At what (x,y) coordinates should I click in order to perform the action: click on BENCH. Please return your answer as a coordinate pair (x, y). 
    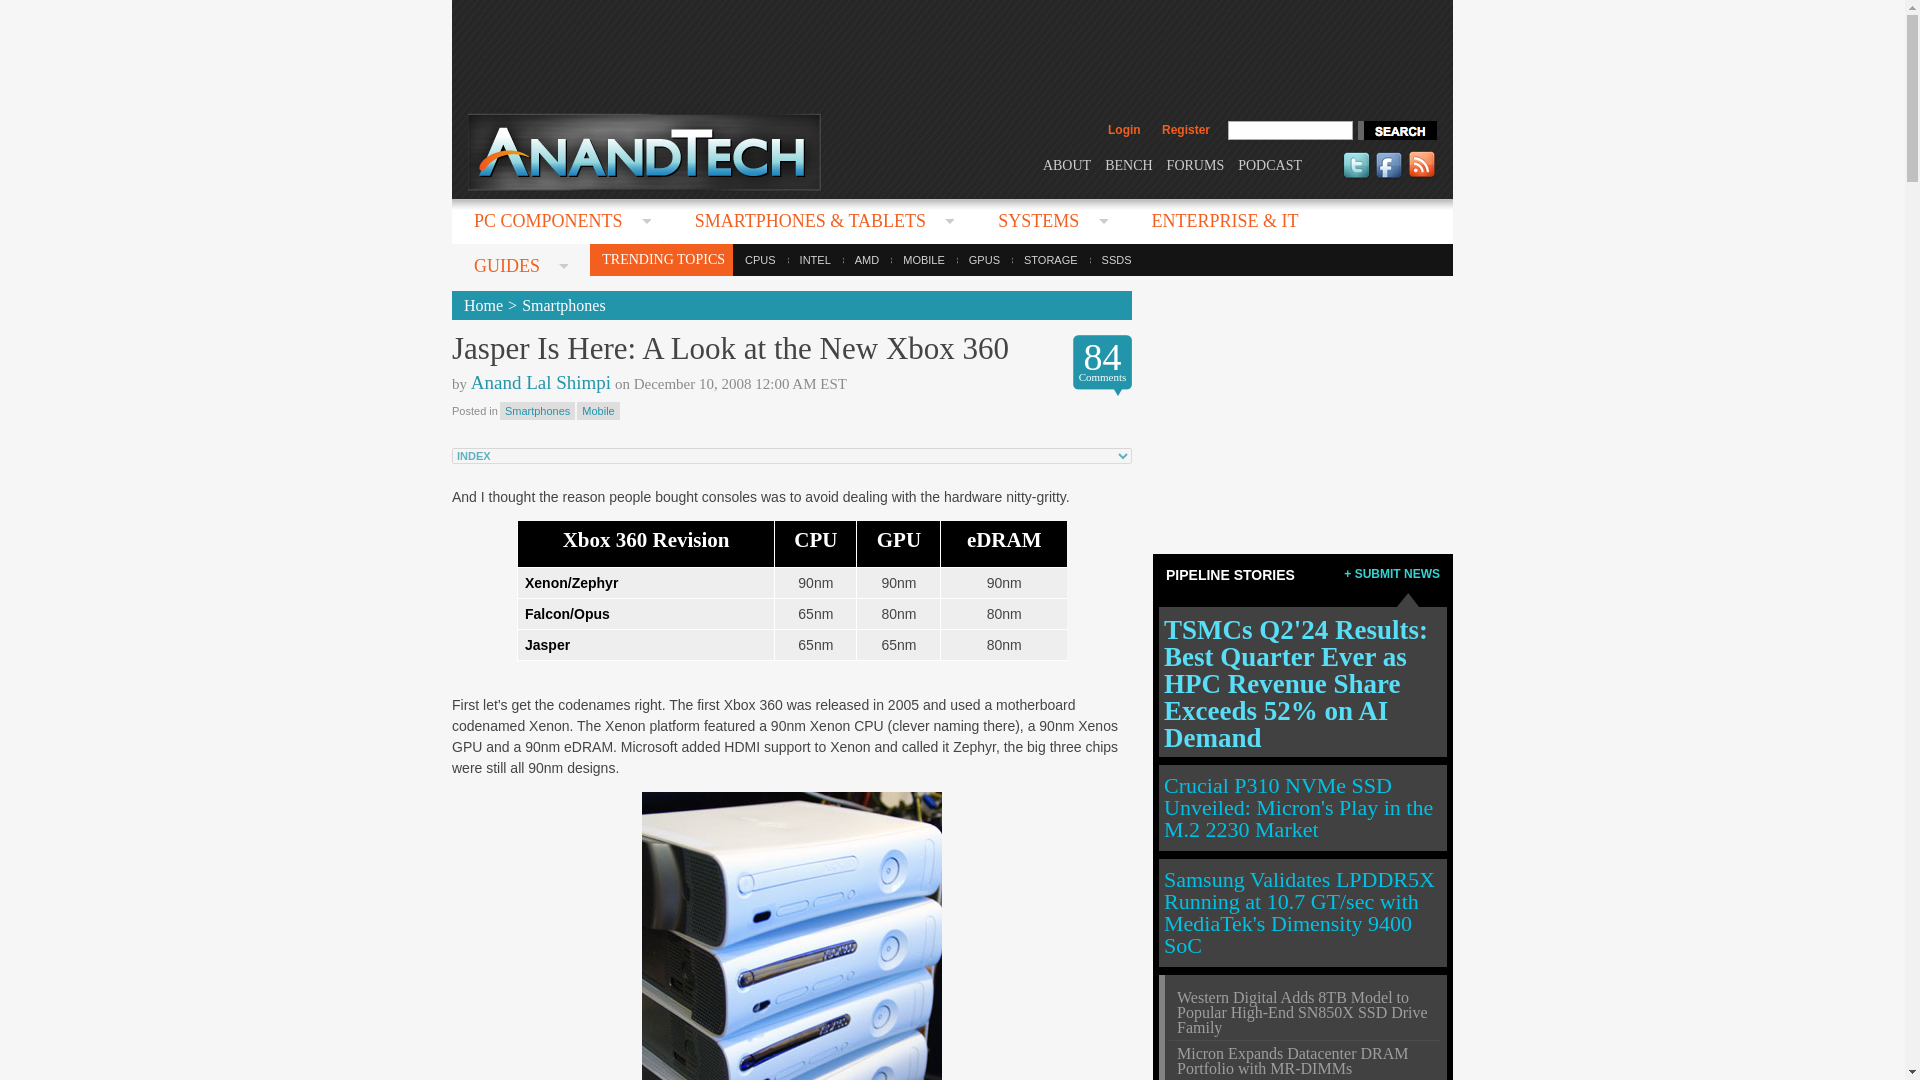
    Looking at the image, I should click on (1128, 164).